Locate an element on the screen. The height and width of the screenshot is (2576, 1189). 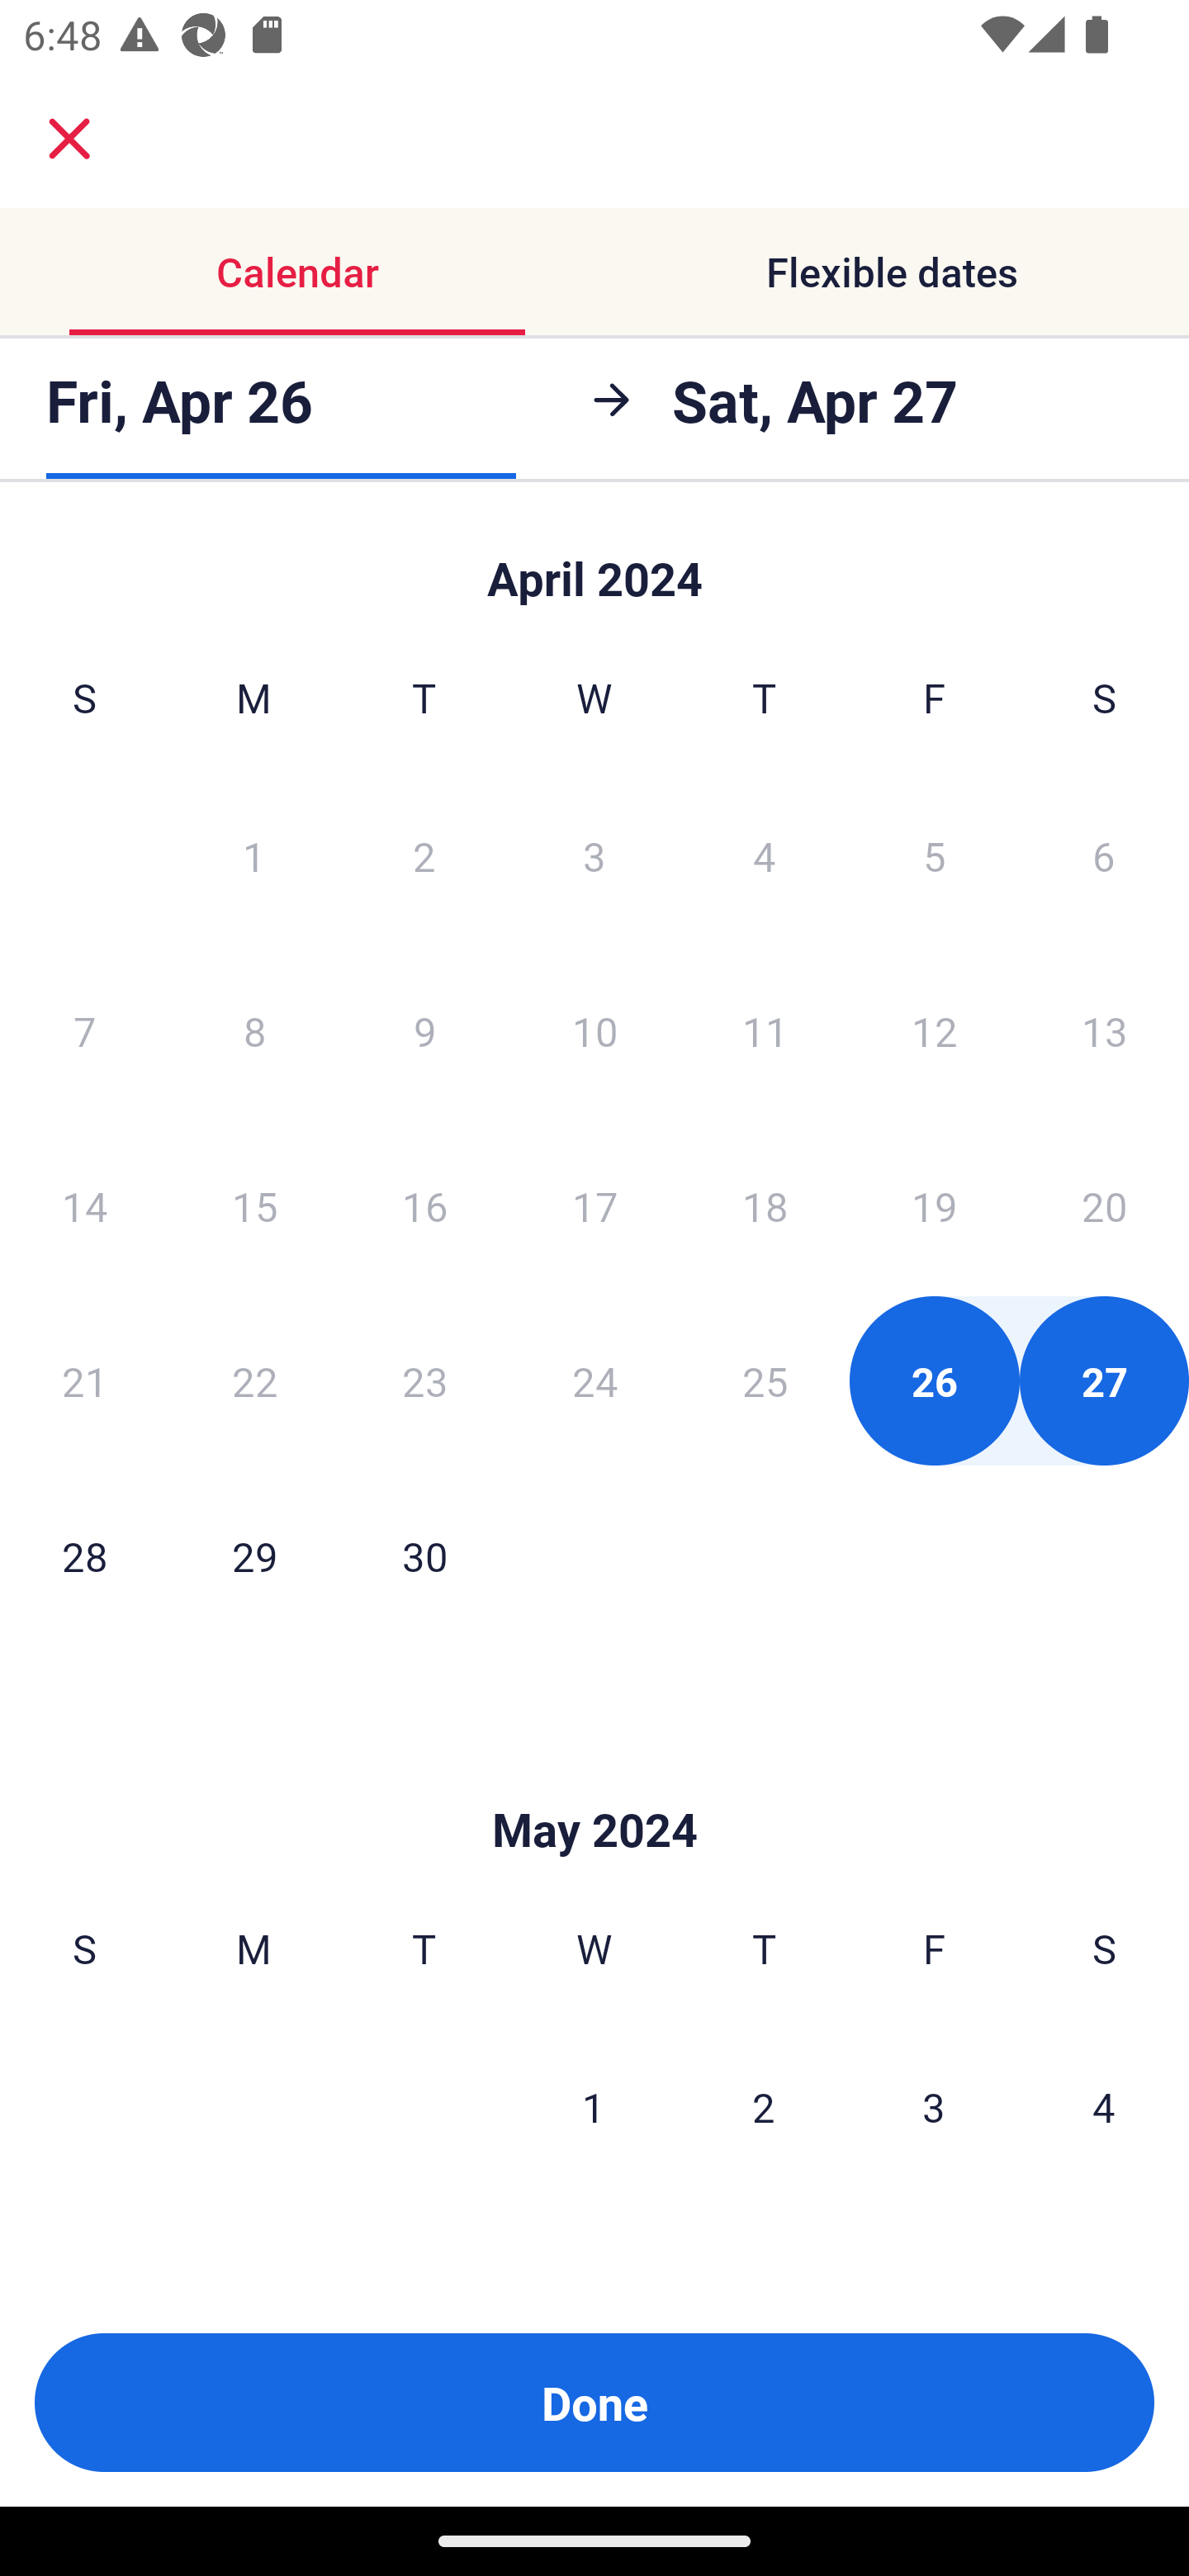
13 Saturday, April 13, 2024 is located at coordinates (1105, 1030).